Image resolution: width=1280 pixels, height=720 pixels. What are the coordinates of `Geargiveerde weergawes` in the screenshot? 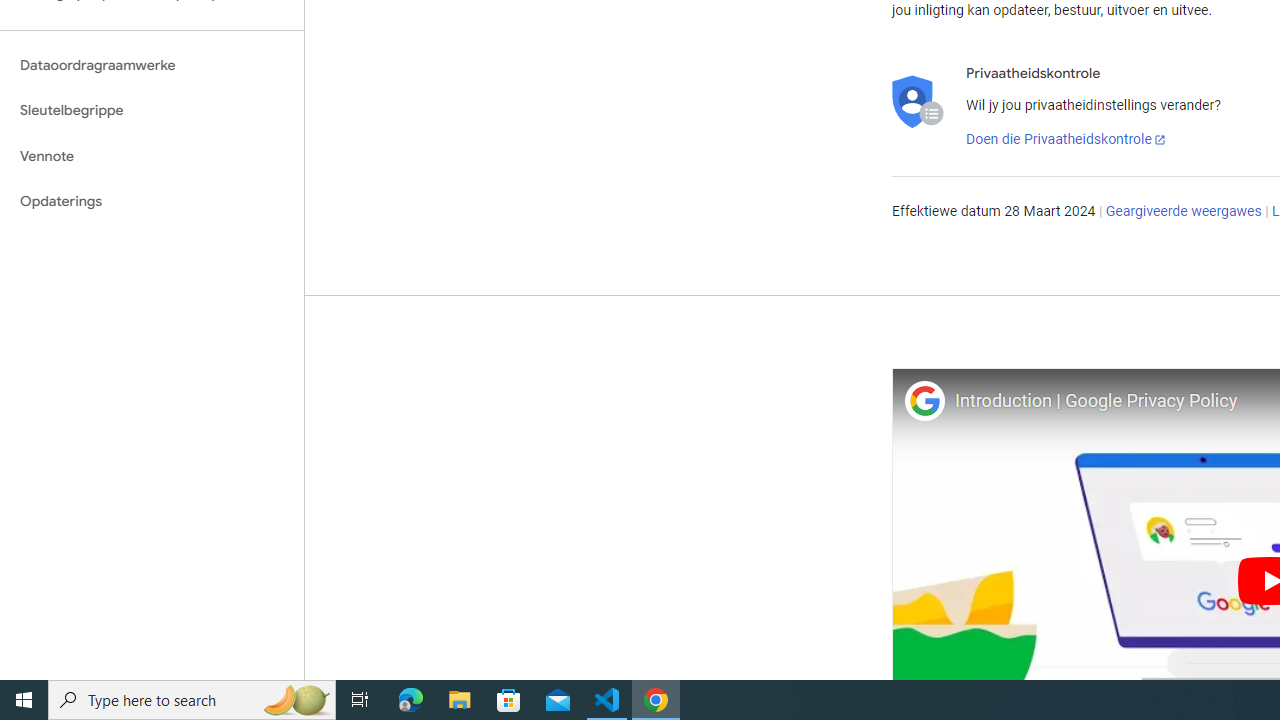 It's located at (1183, 212).